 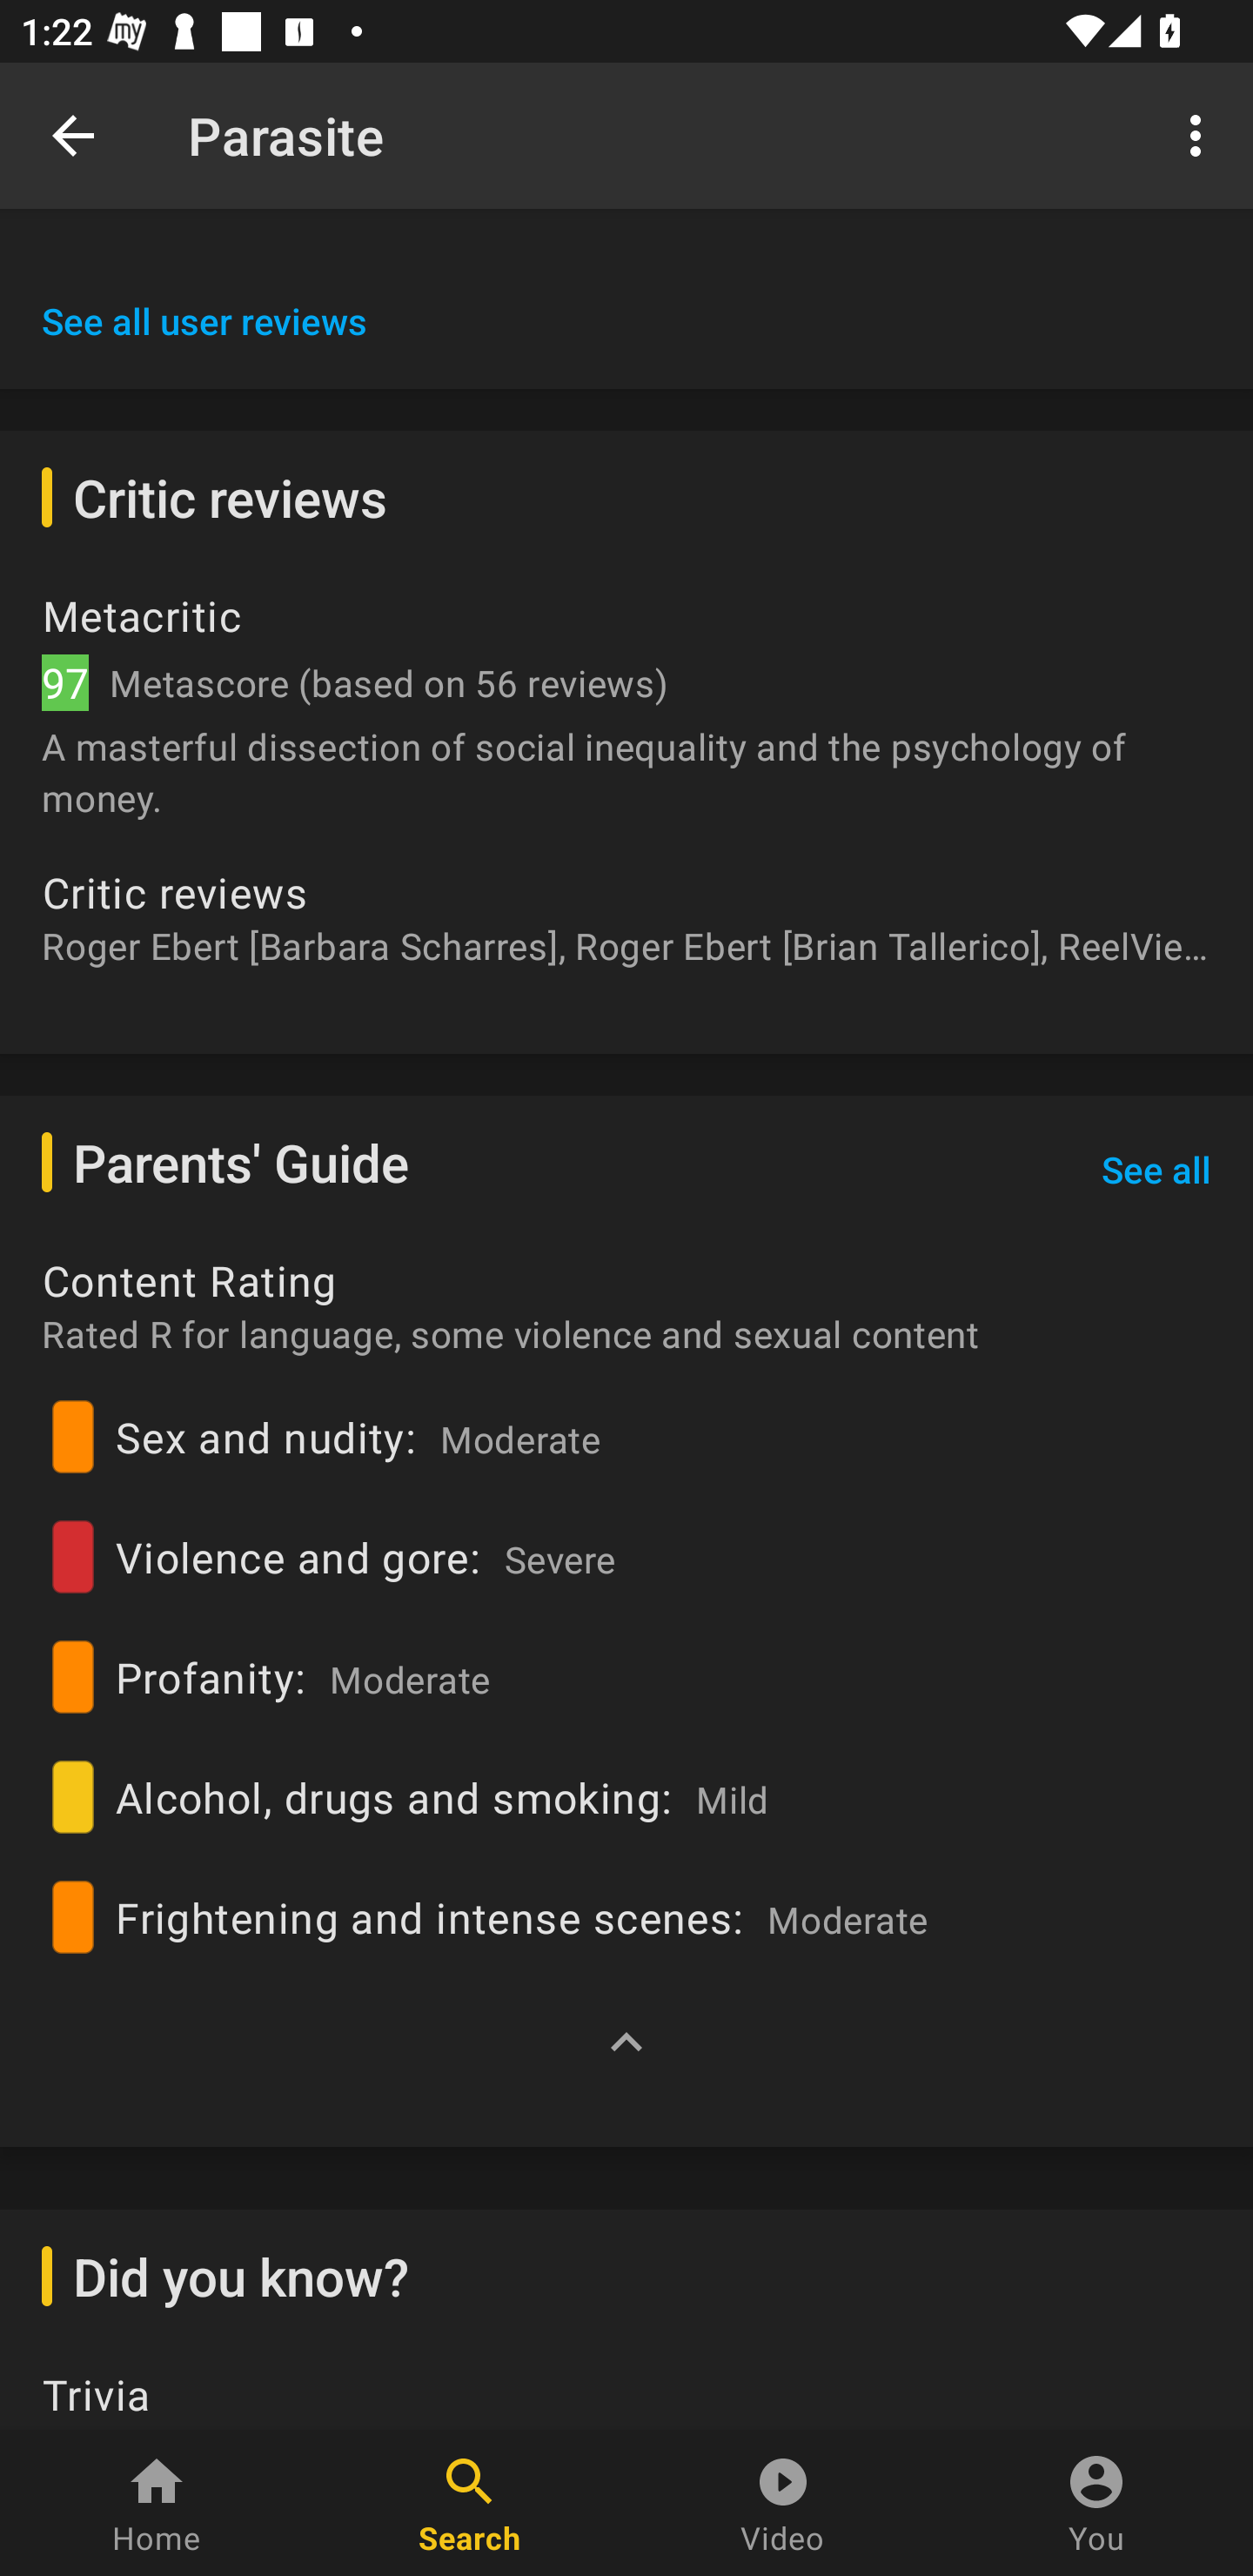 I want to click on Trivia, so click(x=626, y=2398).